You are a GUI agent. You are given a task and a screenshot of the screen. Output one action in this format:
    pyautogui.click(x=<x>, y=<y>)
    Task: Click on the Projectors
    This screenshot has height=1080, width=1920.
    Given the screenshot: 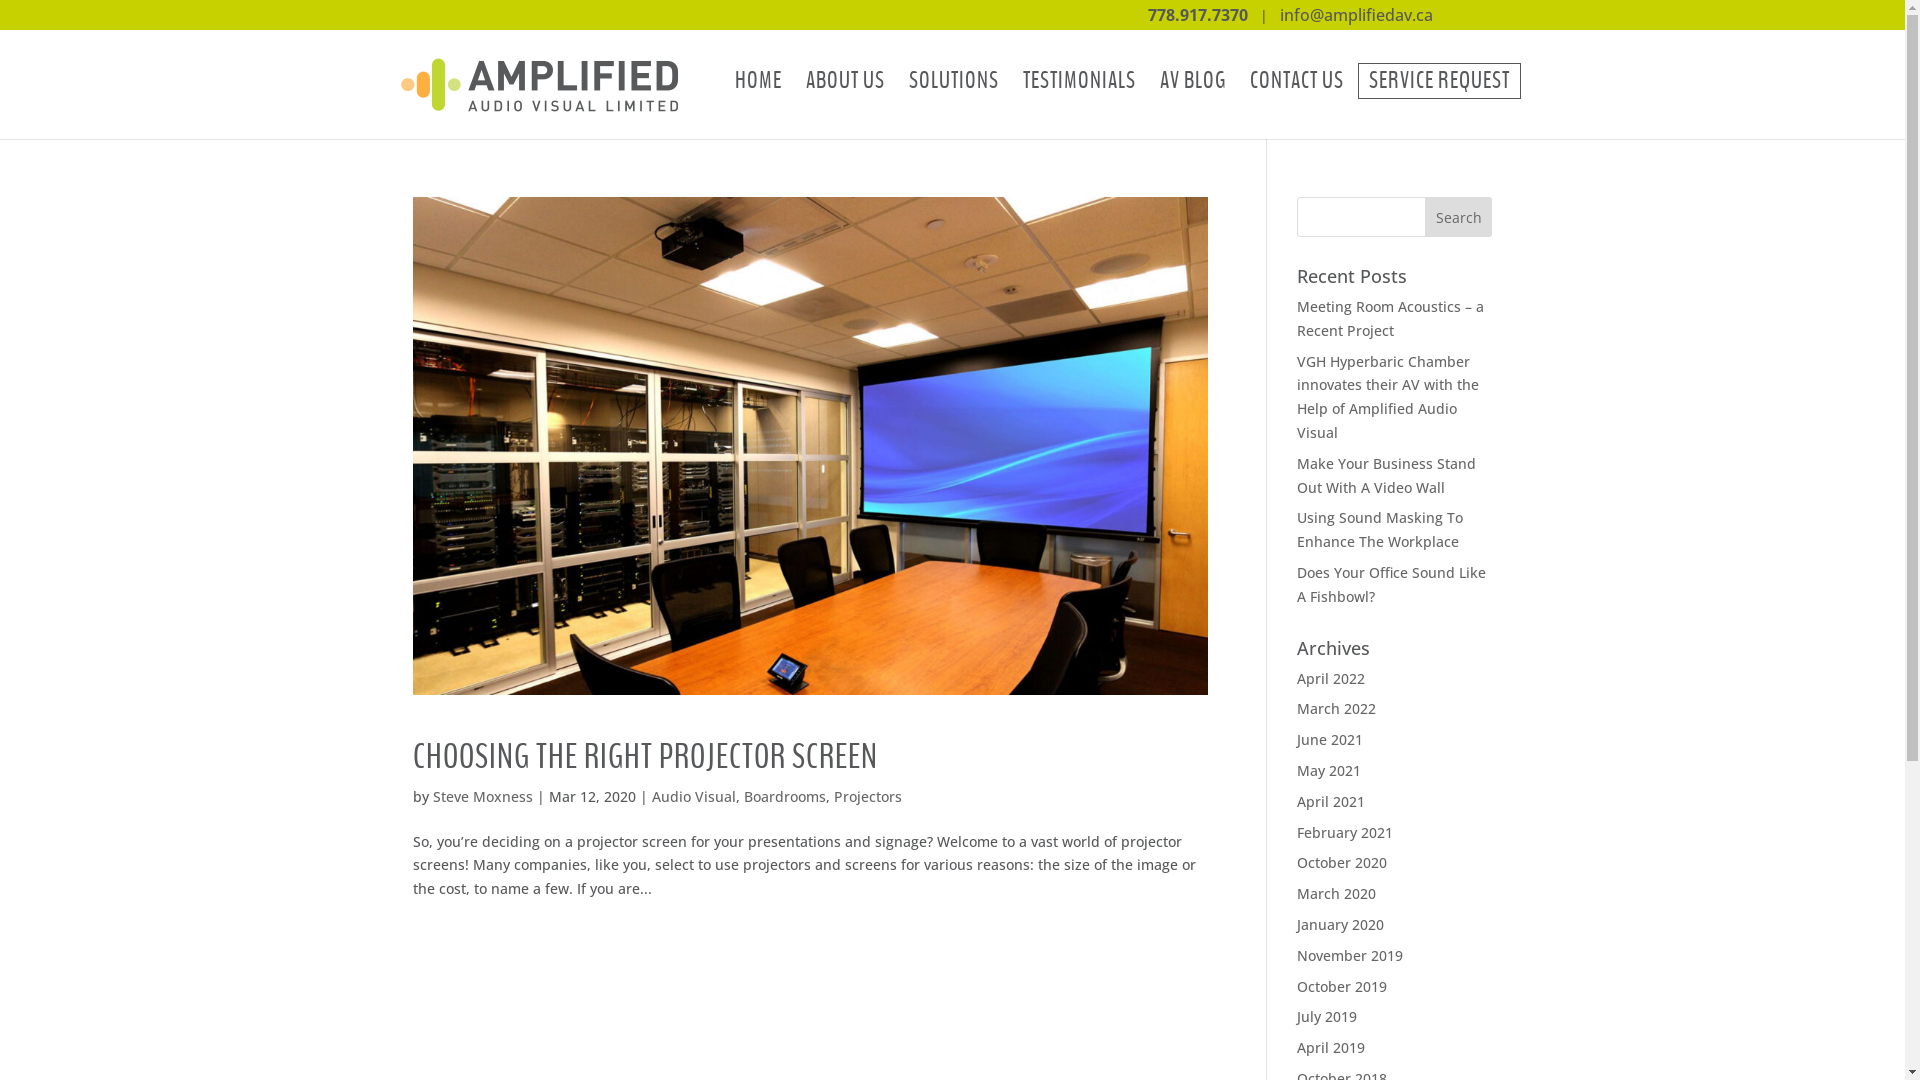 What is the action you would take?
    pyautogui.click(x=868, y=796)
    